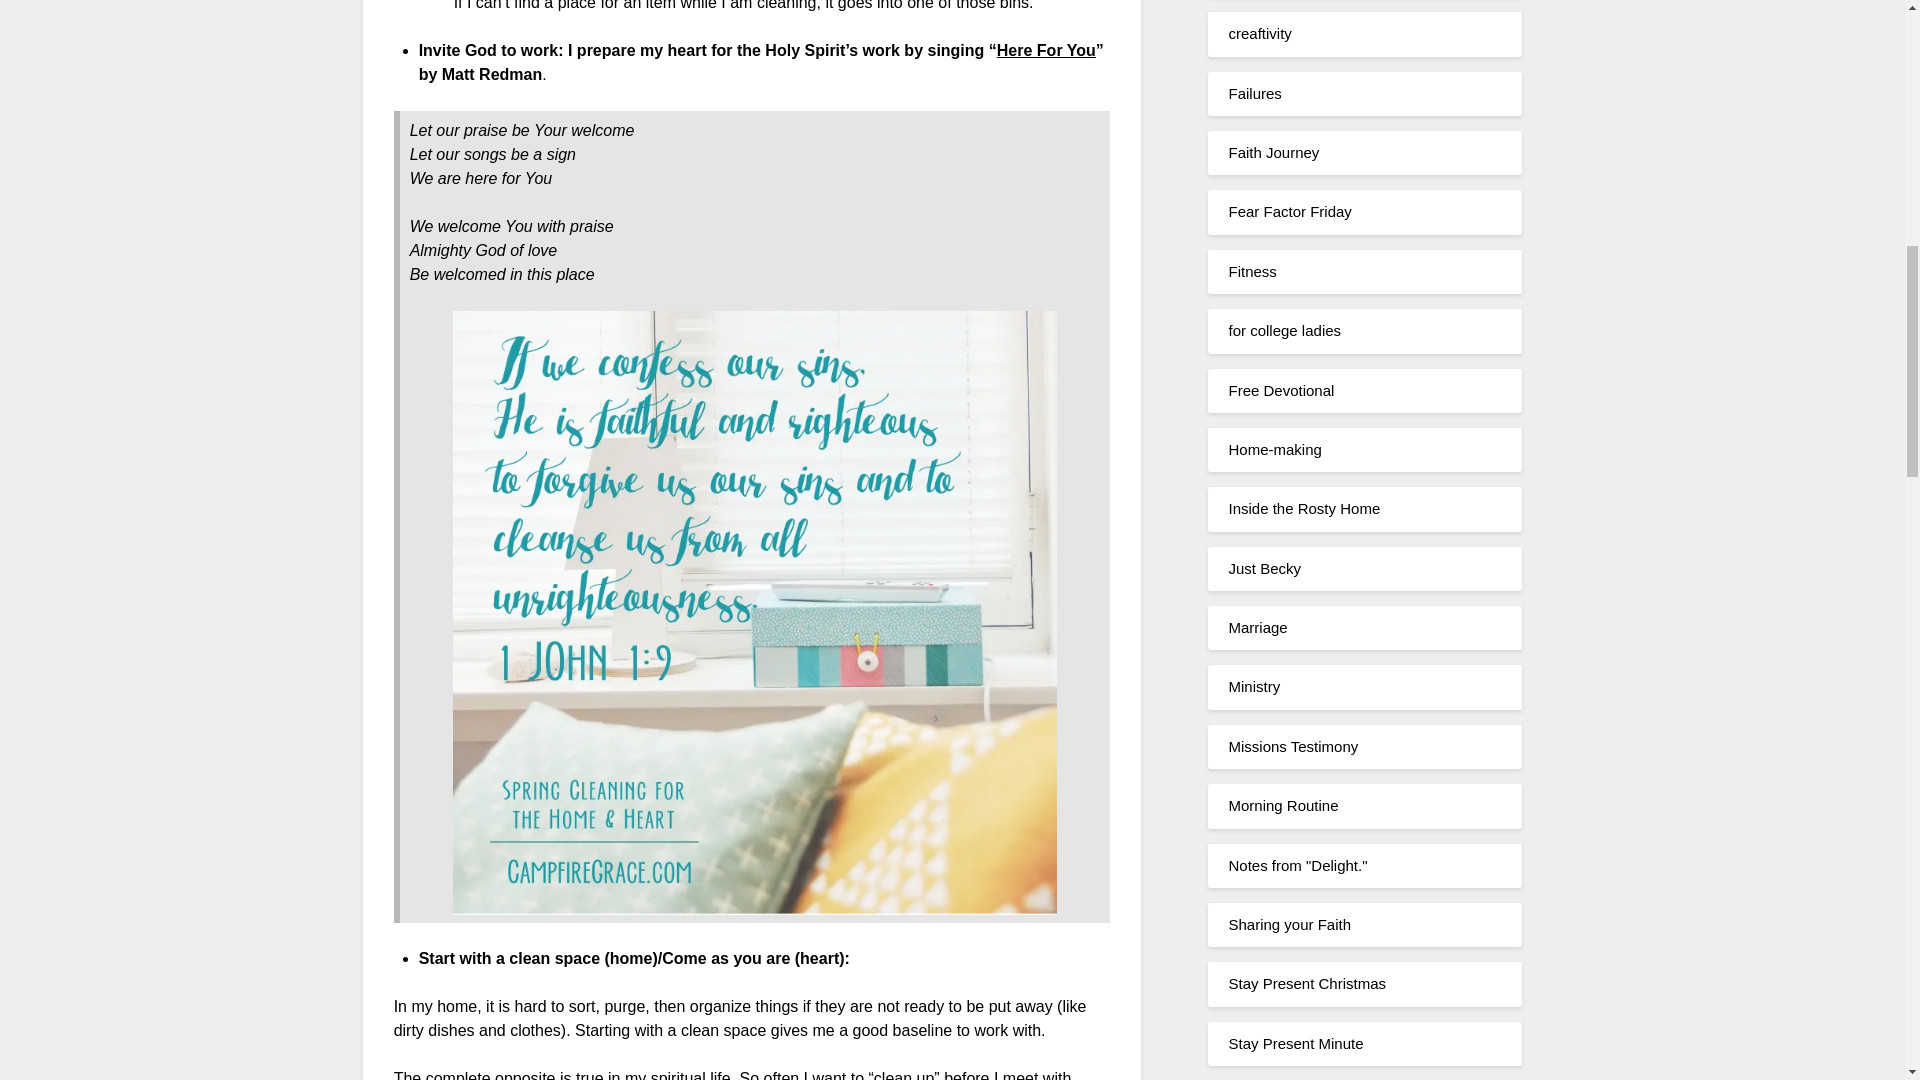  I want to click on creaftivity, so click(1259, 33).